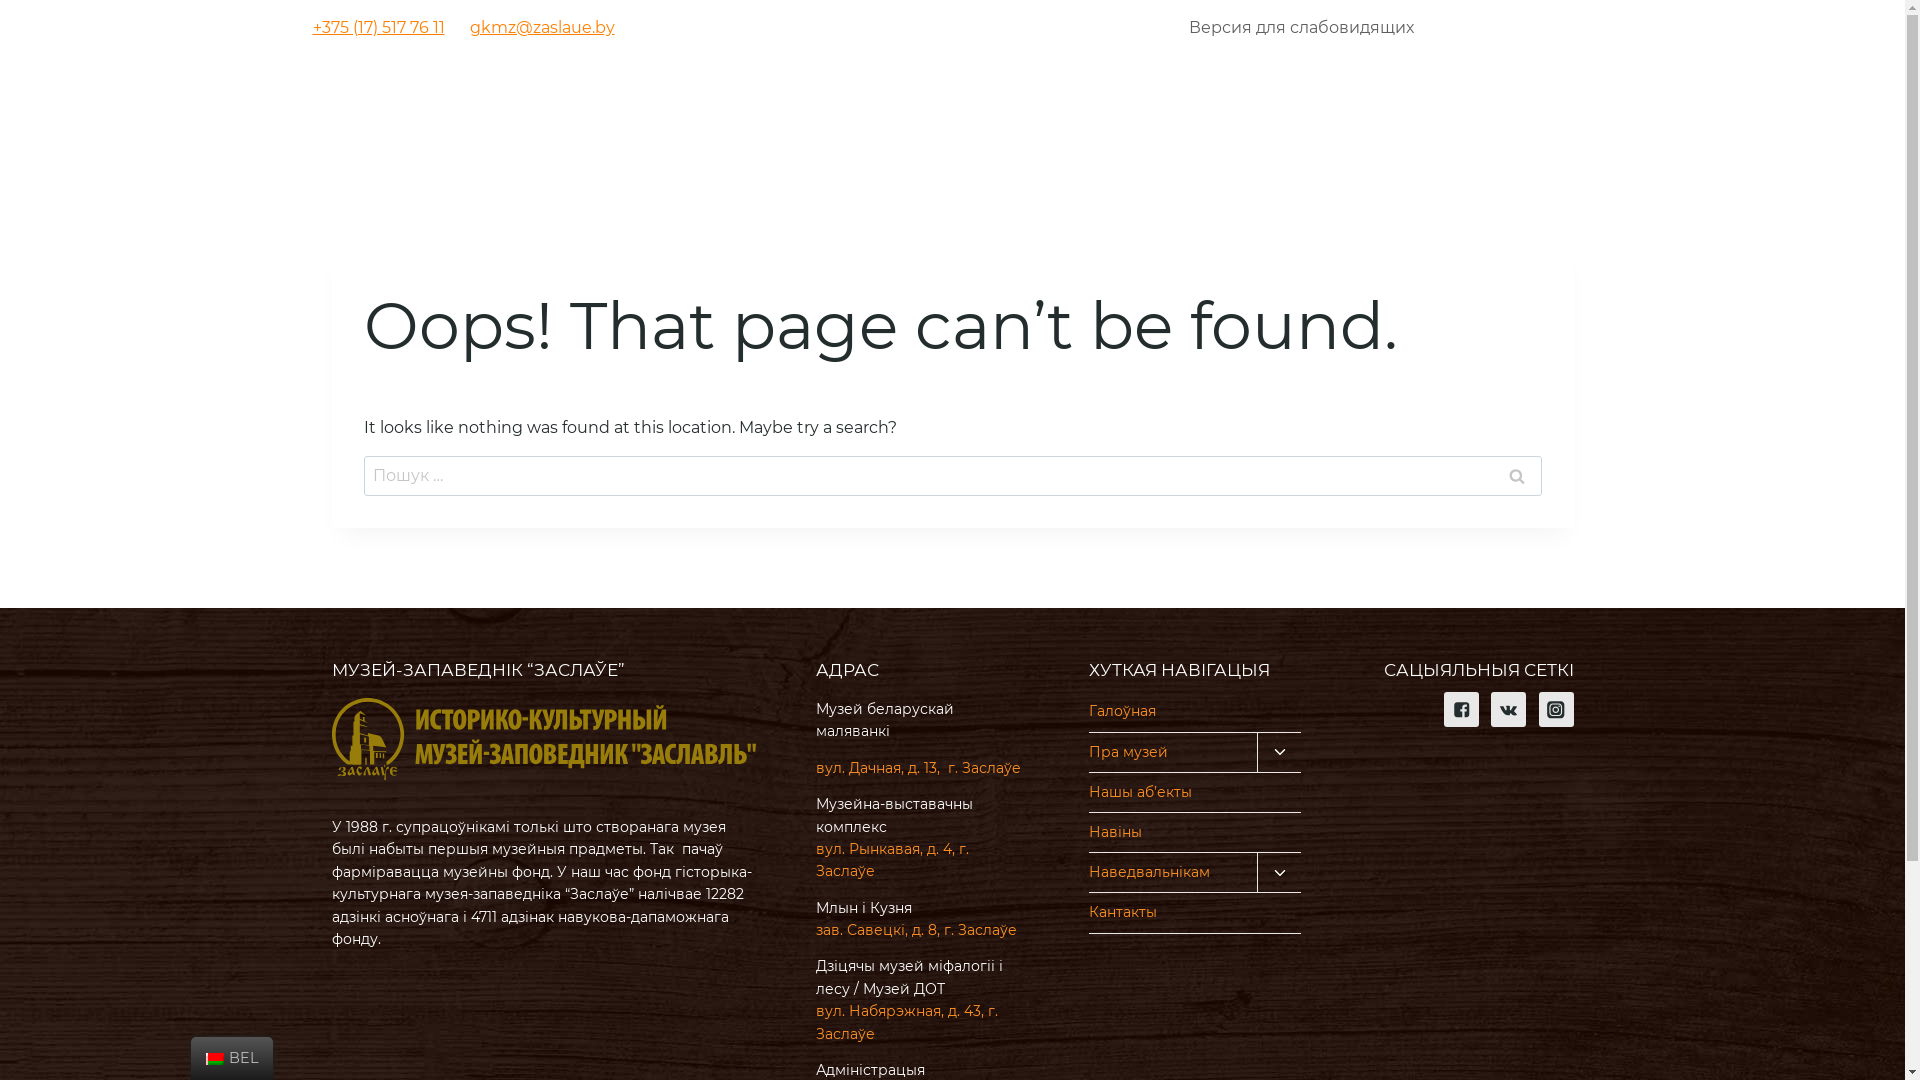 The height and width of the screenshot is (1080, 1920). Describe the element at coordinates (378, 28) in the screenshot. I see `+375 (17) 517 76 11` at that location.